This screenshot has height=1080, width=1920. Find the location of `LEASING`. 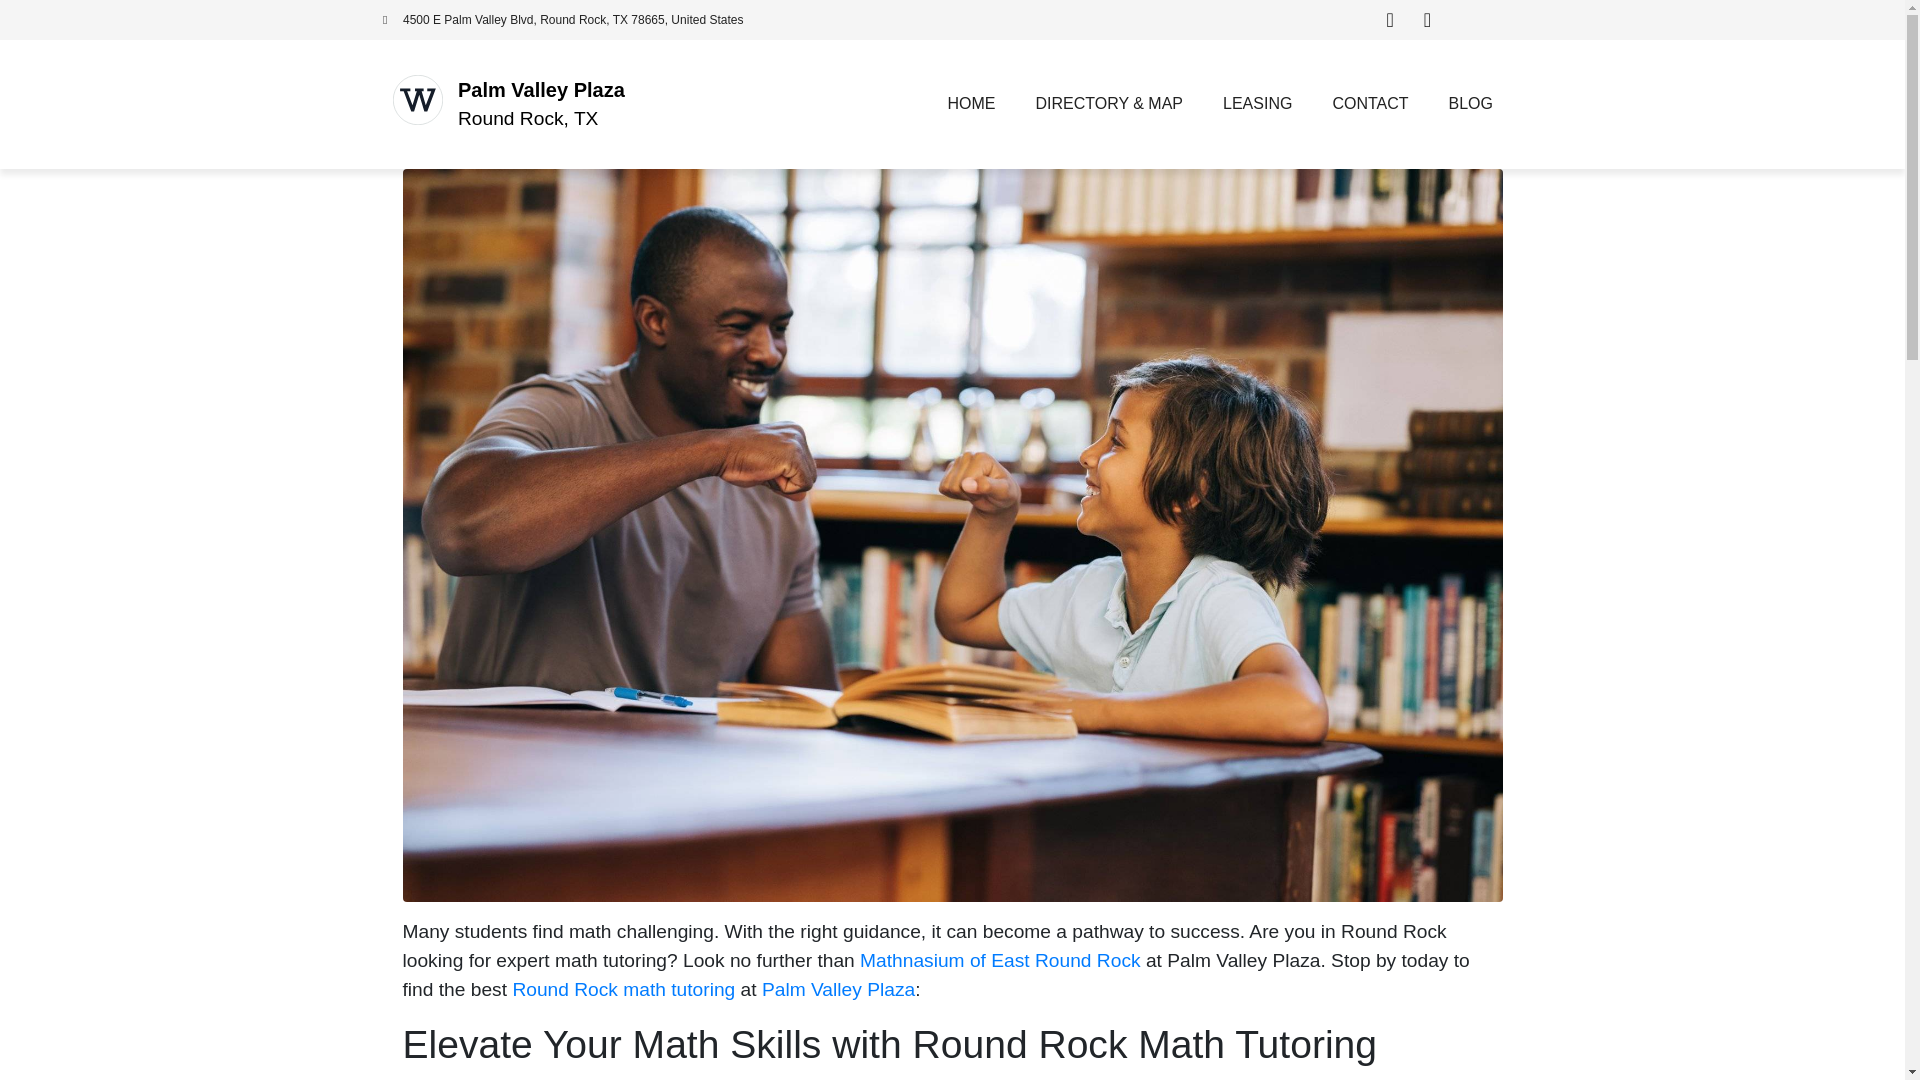

LEASING is located at coordinates (1257, 104).